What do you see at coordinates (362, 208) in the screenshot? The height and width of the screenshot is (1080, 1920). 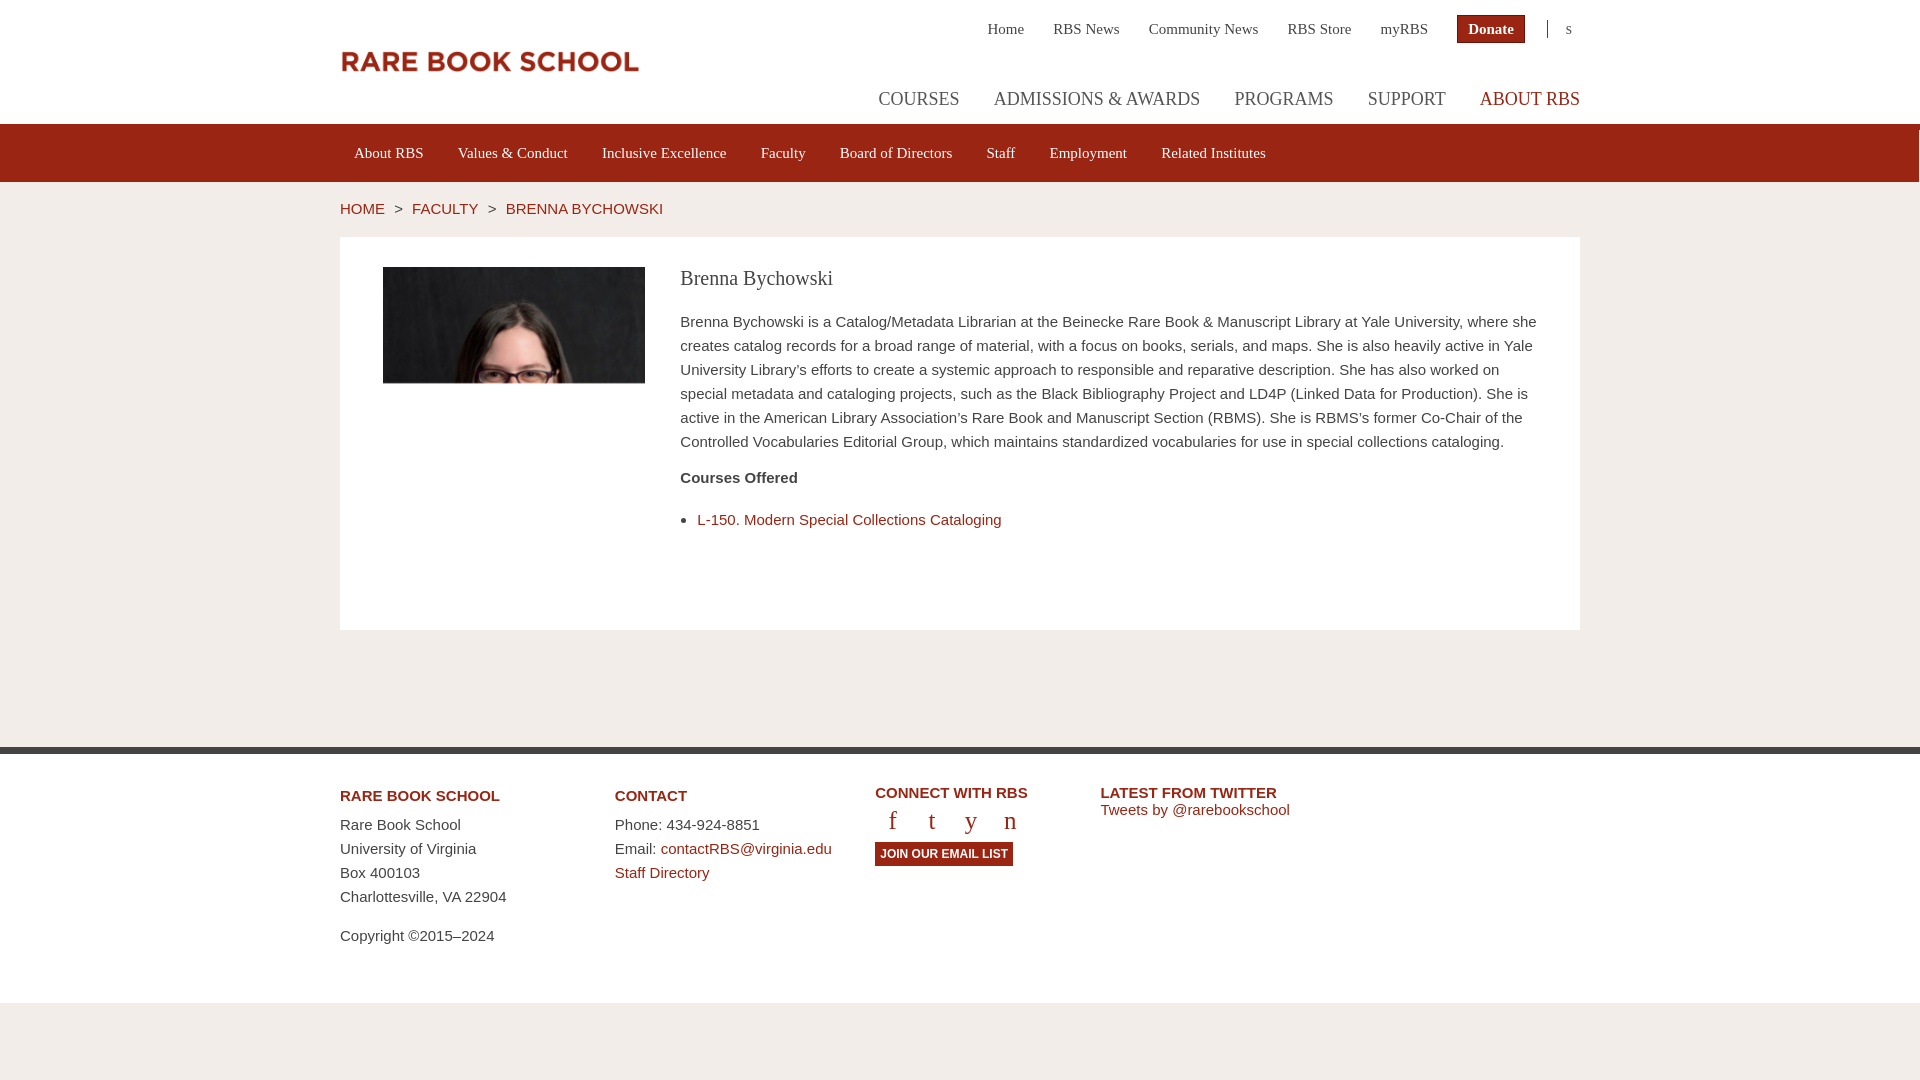 I see `Go to Rare Book School.` at bounding box center [362, 208].